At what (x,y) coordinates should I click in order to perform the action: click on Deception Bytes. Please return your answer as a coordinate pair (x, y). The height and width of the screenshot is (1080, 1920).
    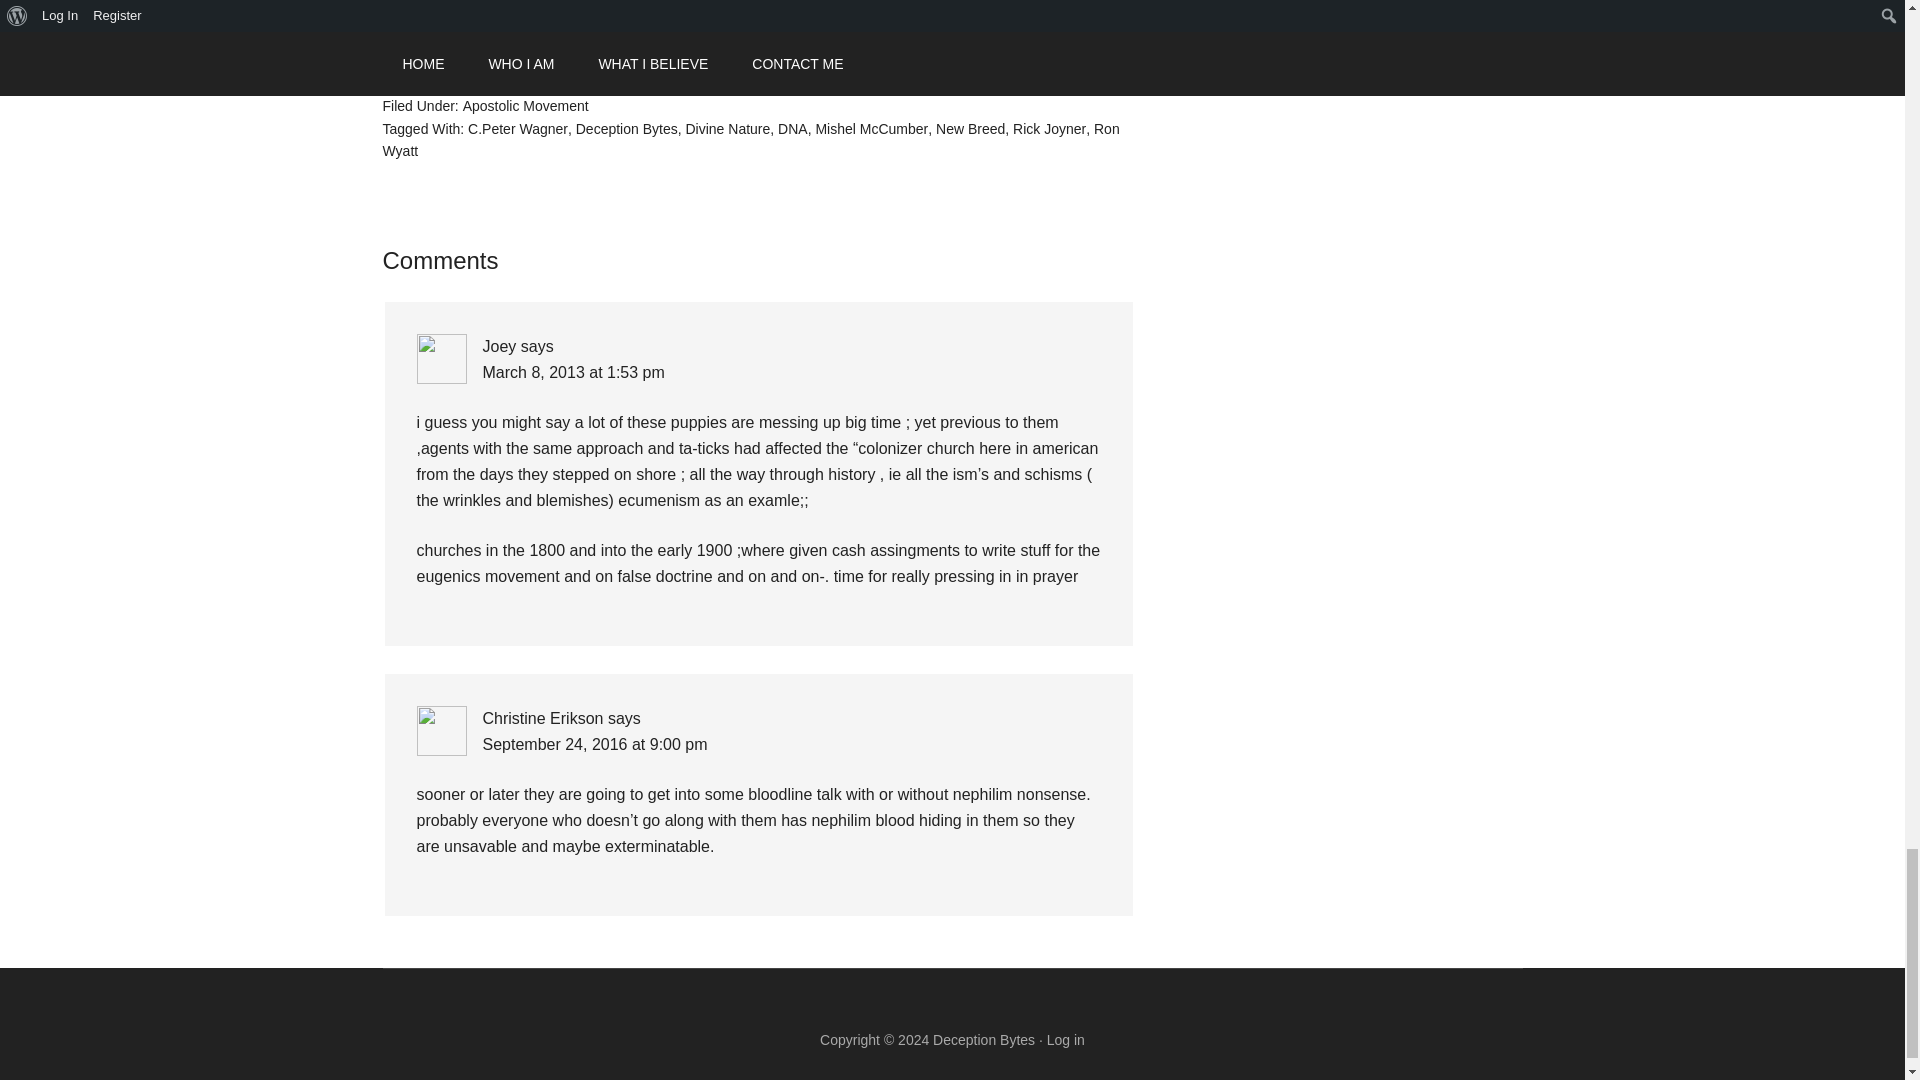
    Looking at the image, I should click on (626, 128).